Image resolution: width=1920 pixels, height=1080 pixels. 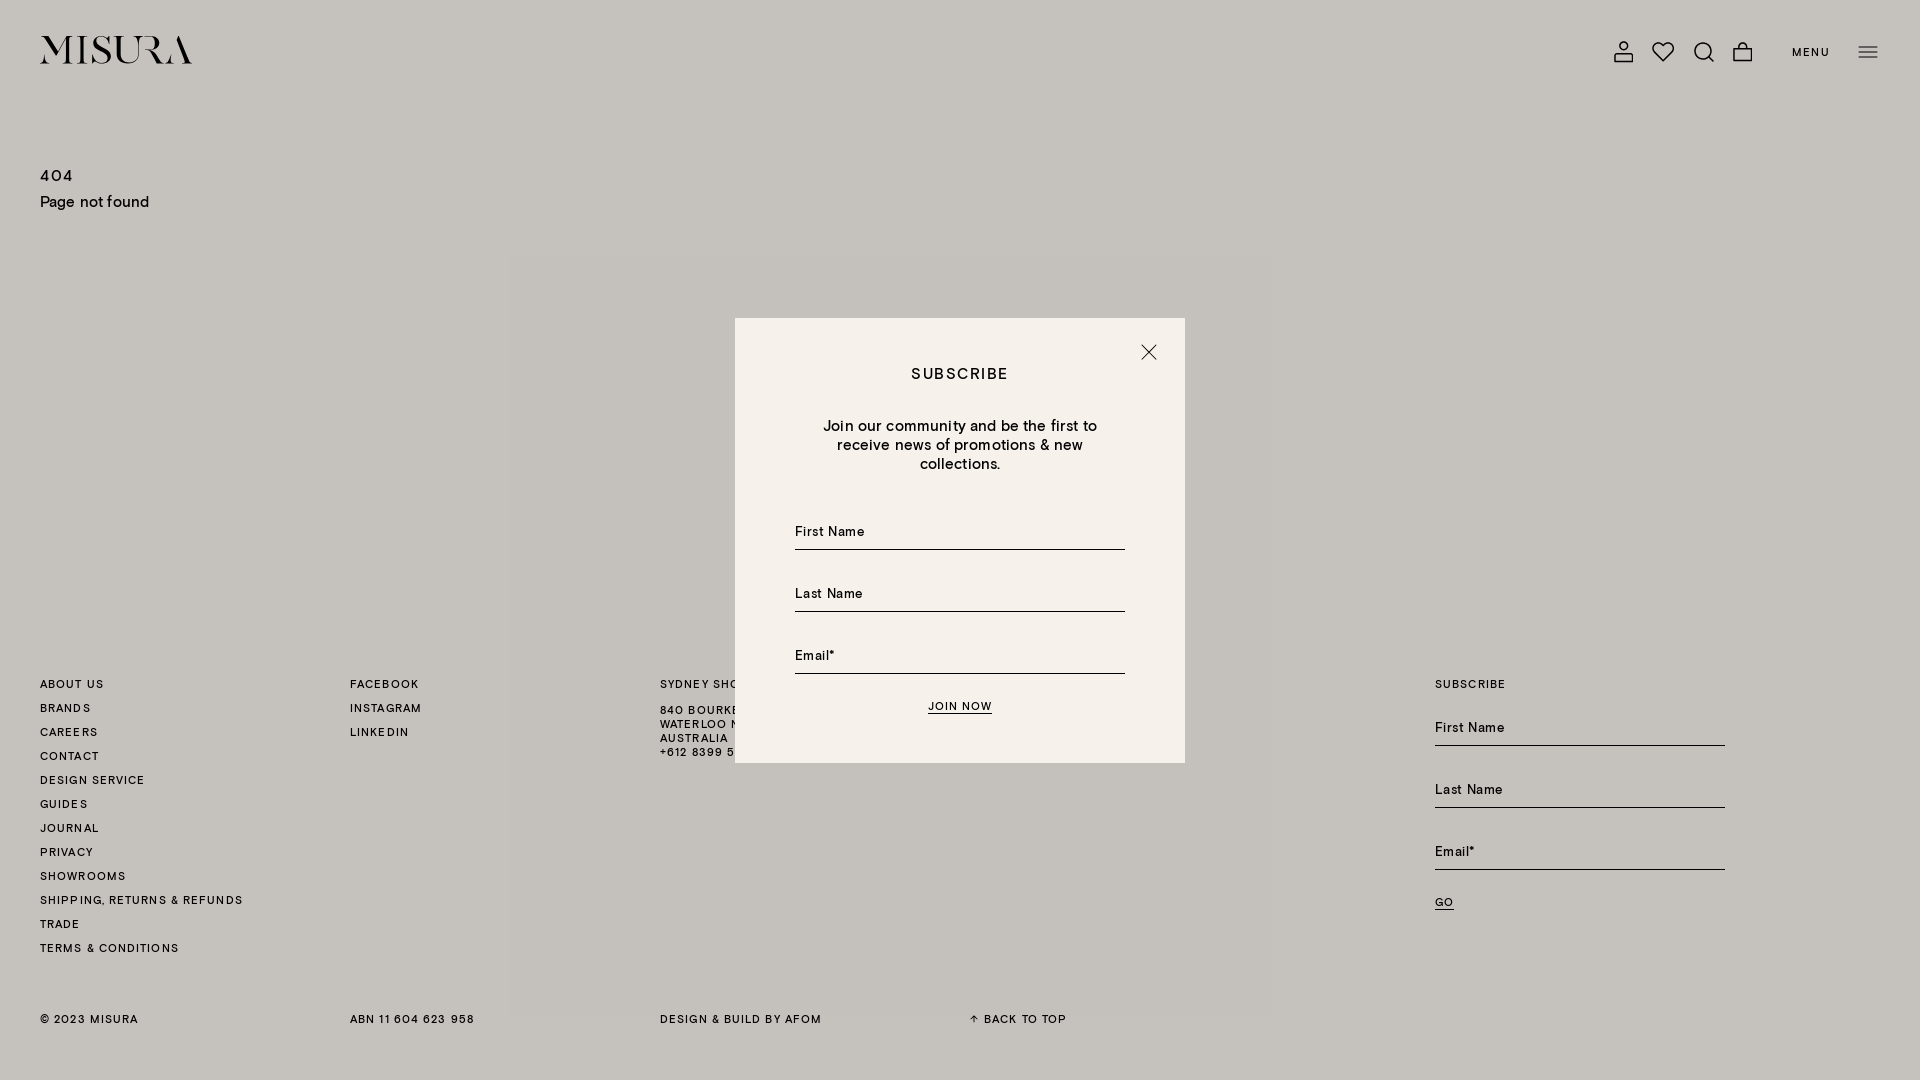 What do you see at coordinates (1835, 52) in the screenshot?
I see `MENU` at bounding box center [1835, 52].